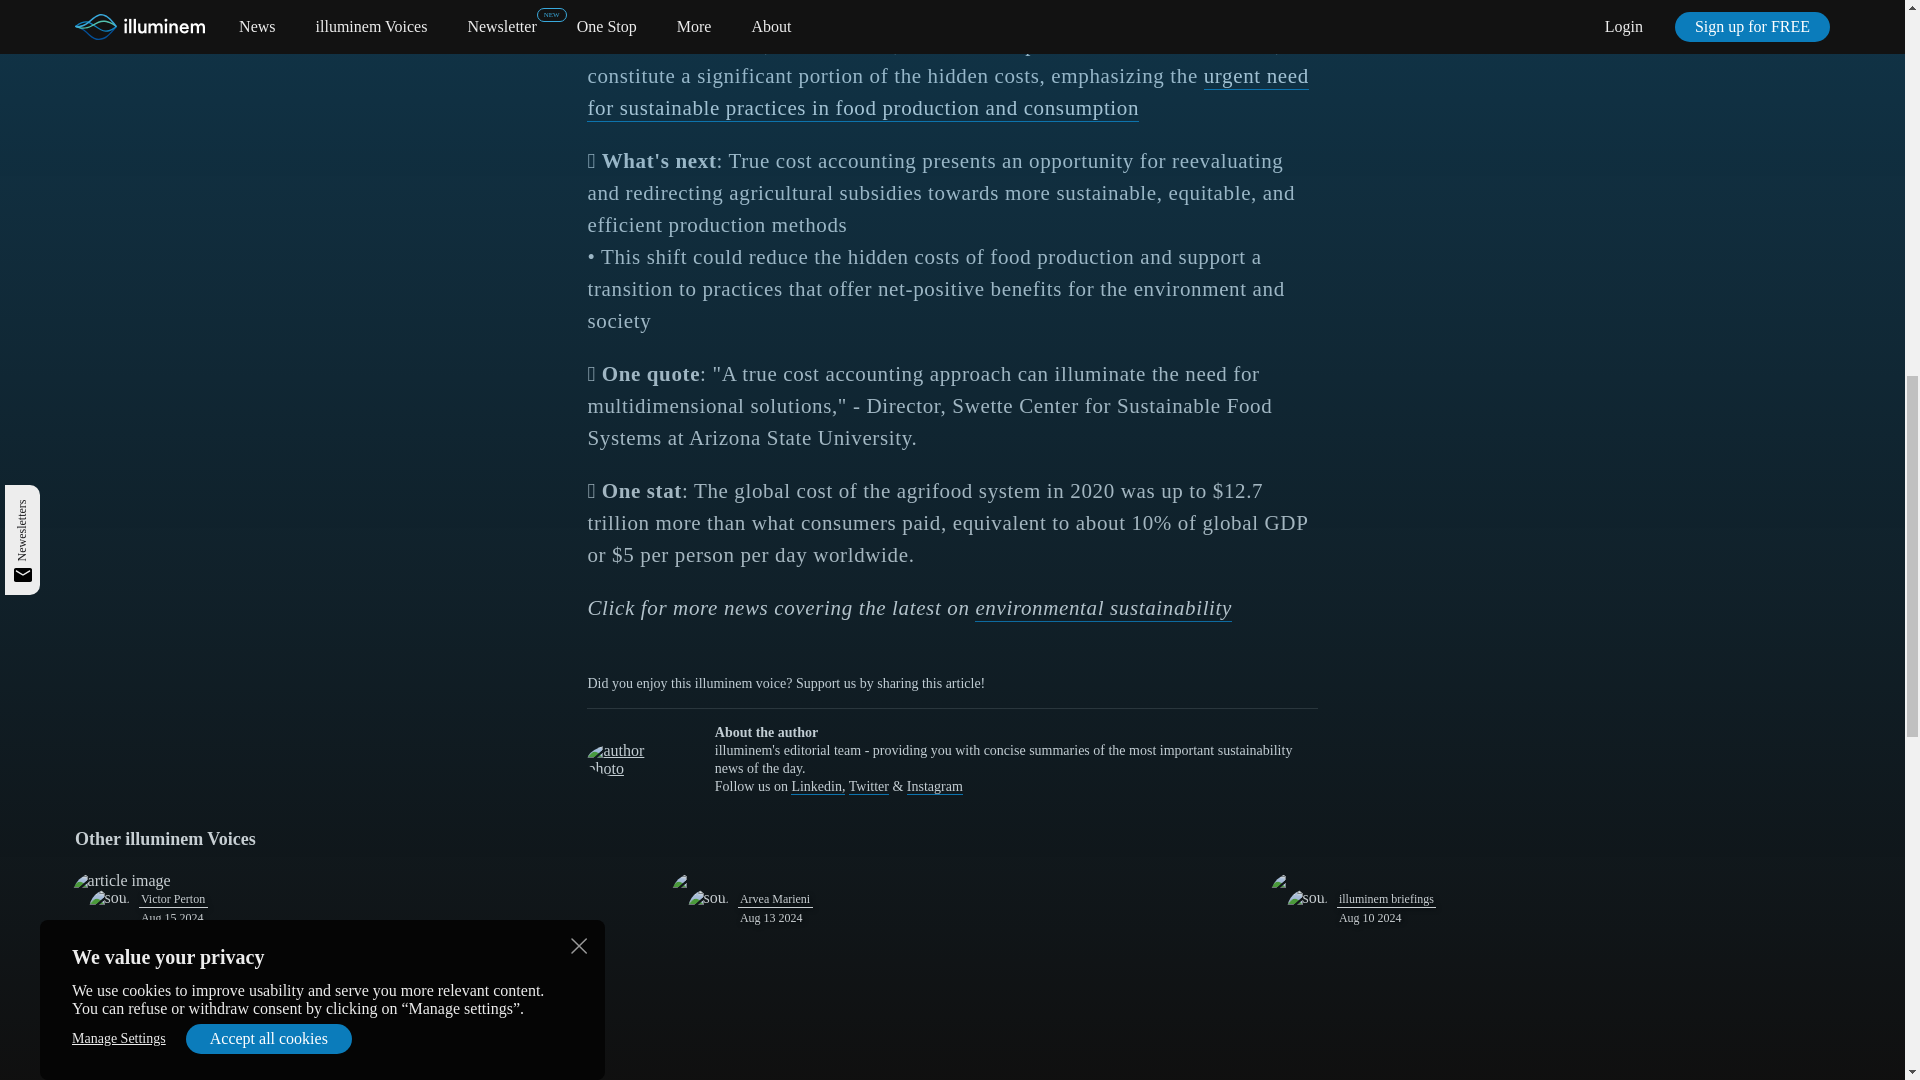 This screenshot has width=1920, height=1080. What do you see at coordinates (818, 786) in the screenshot?
I see `Linkedin,` at bounding box center [818, 786].